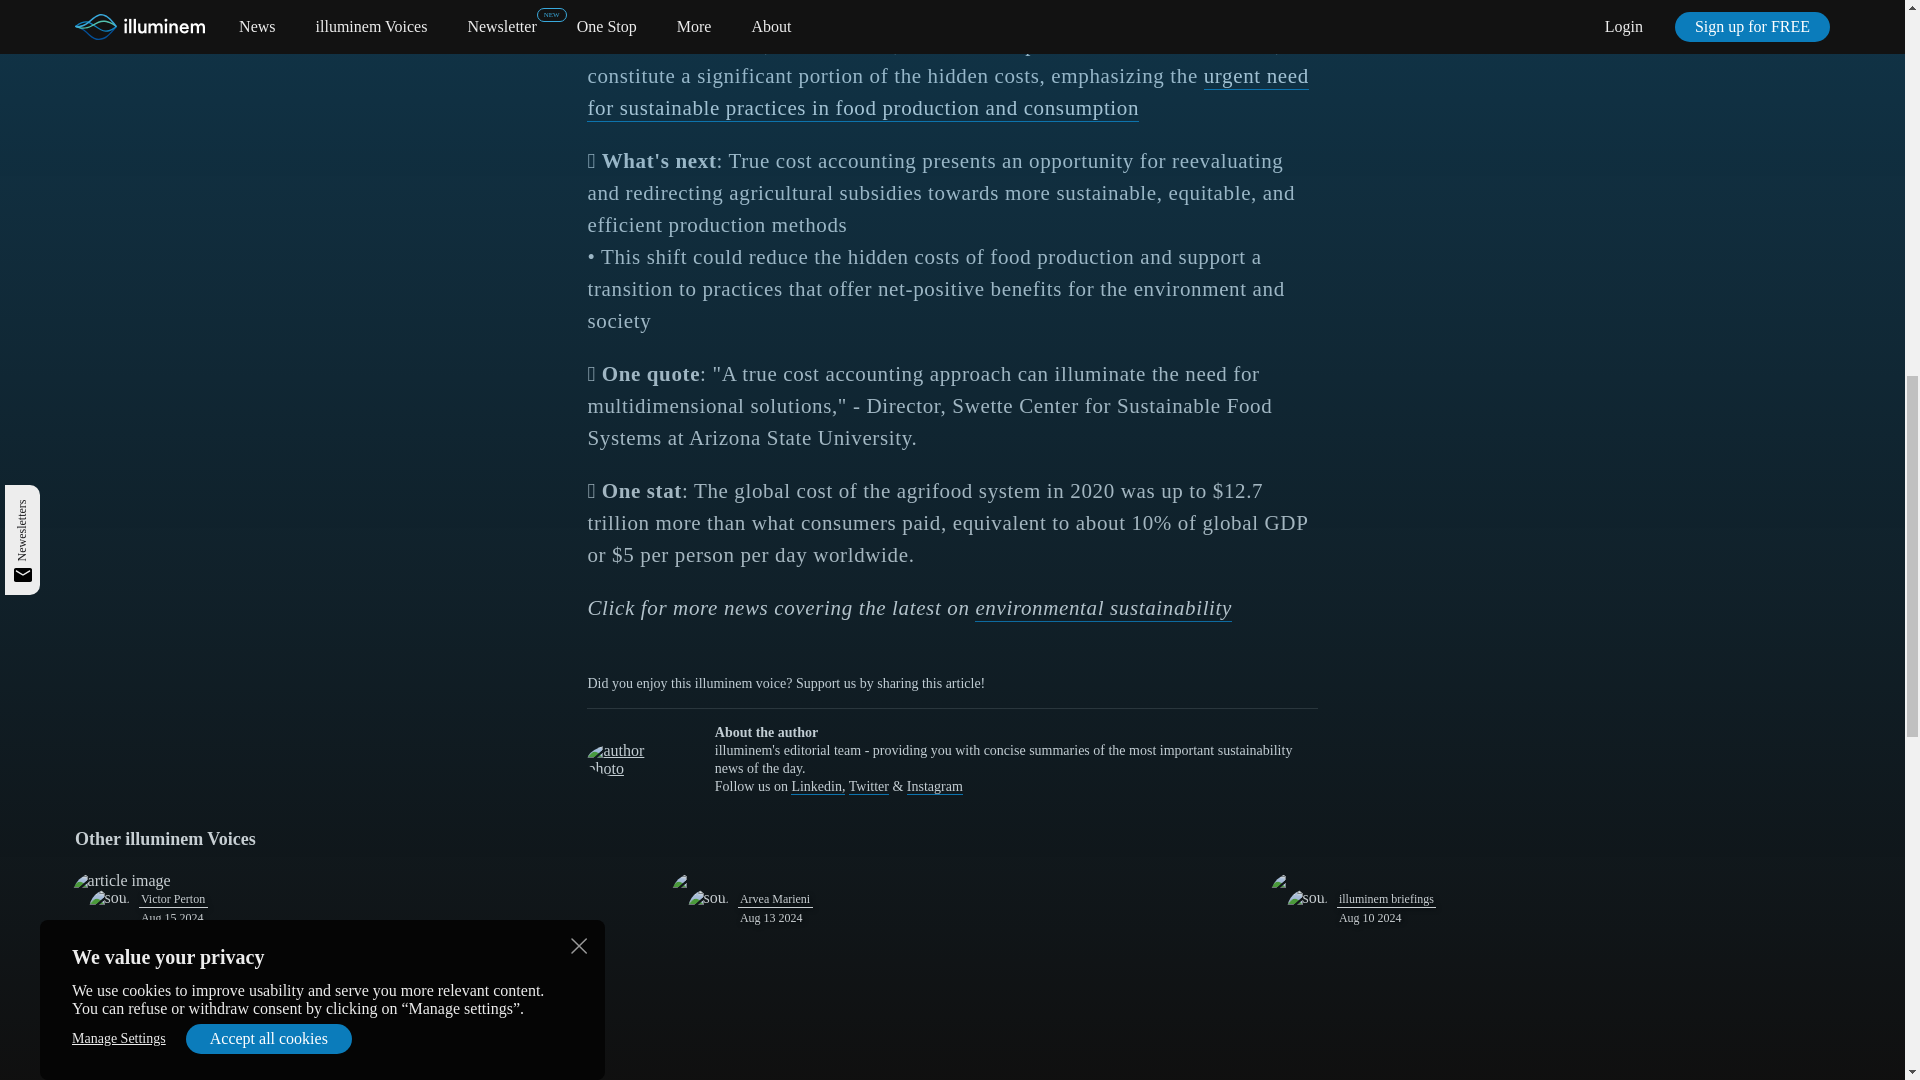 This screenshot has width=1920, height=1080. What do you see at coordinates (818, 786) in the screenshot?
I see `Linkedin,` at bounding box center [818, 786].